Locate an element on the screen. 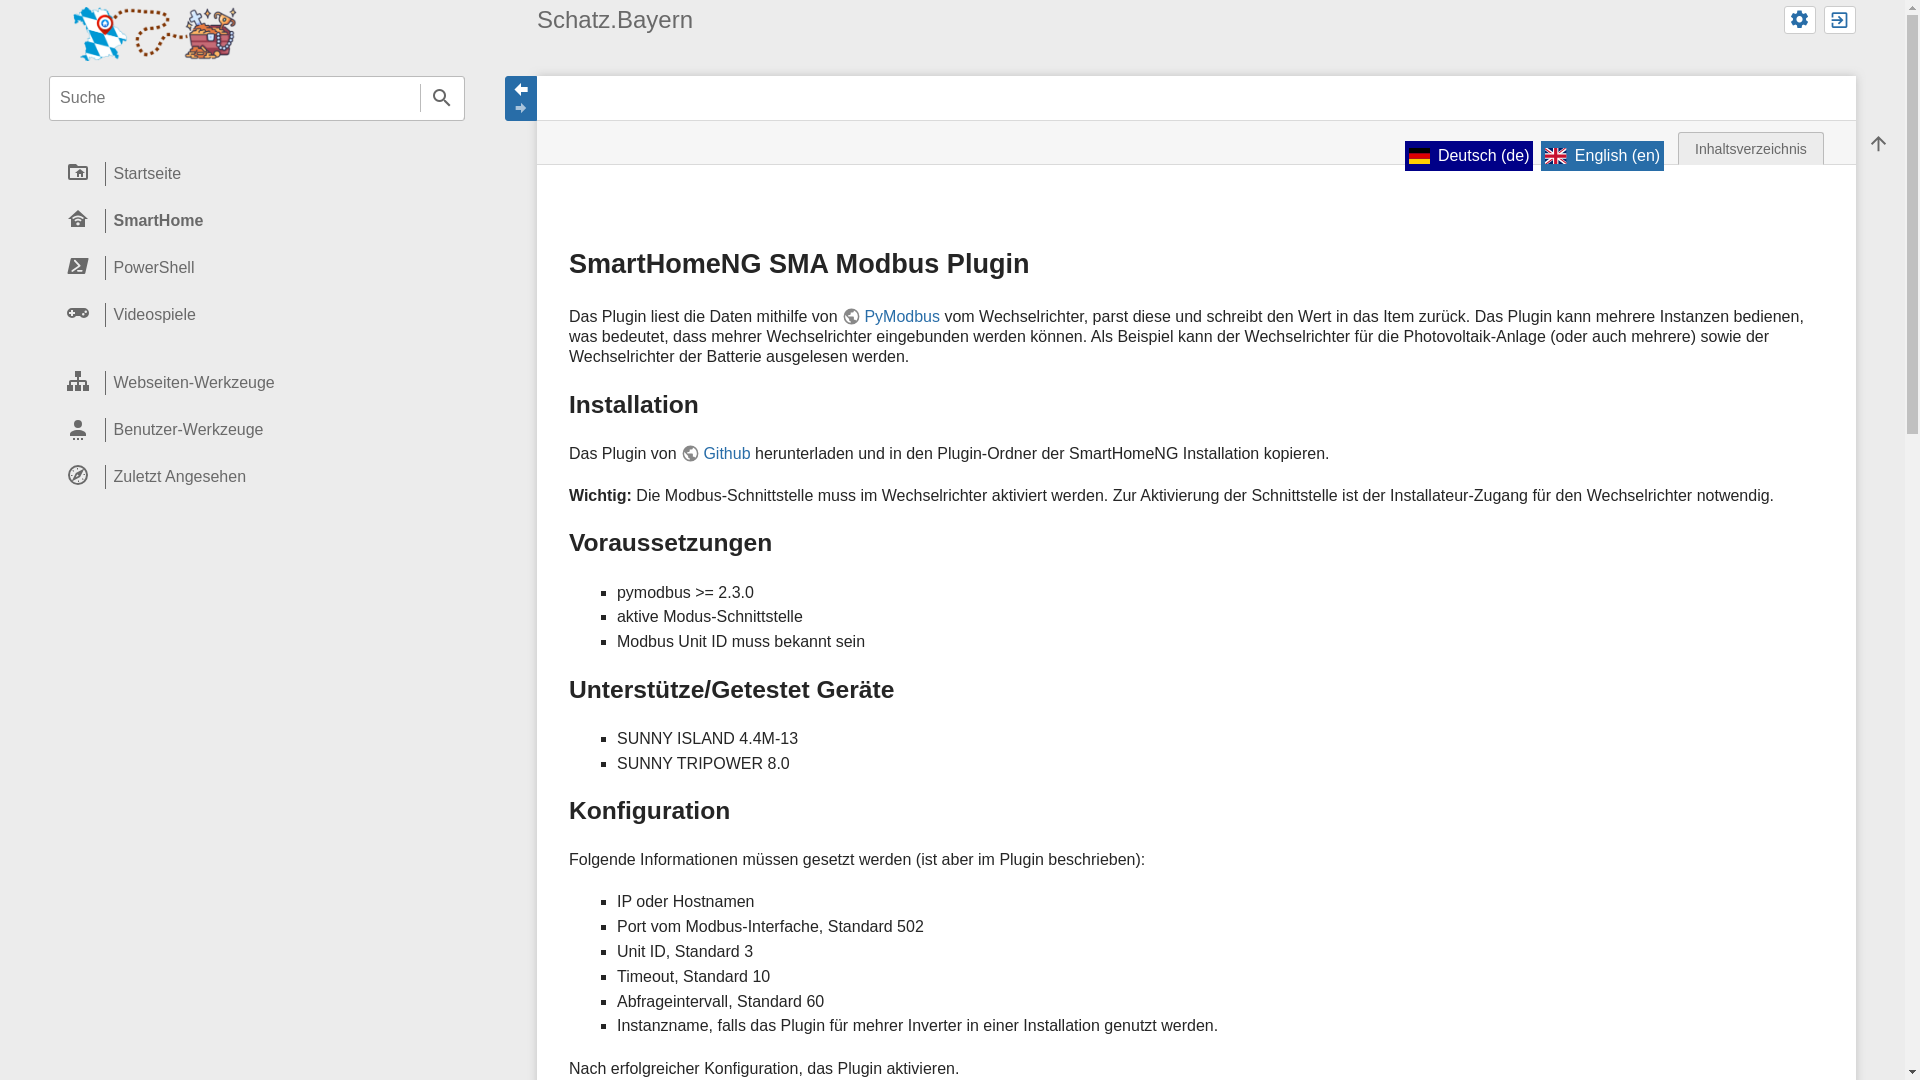 This screenshot has height=1080, width=1920. Nach oben is located at coordinates (1878, 144).